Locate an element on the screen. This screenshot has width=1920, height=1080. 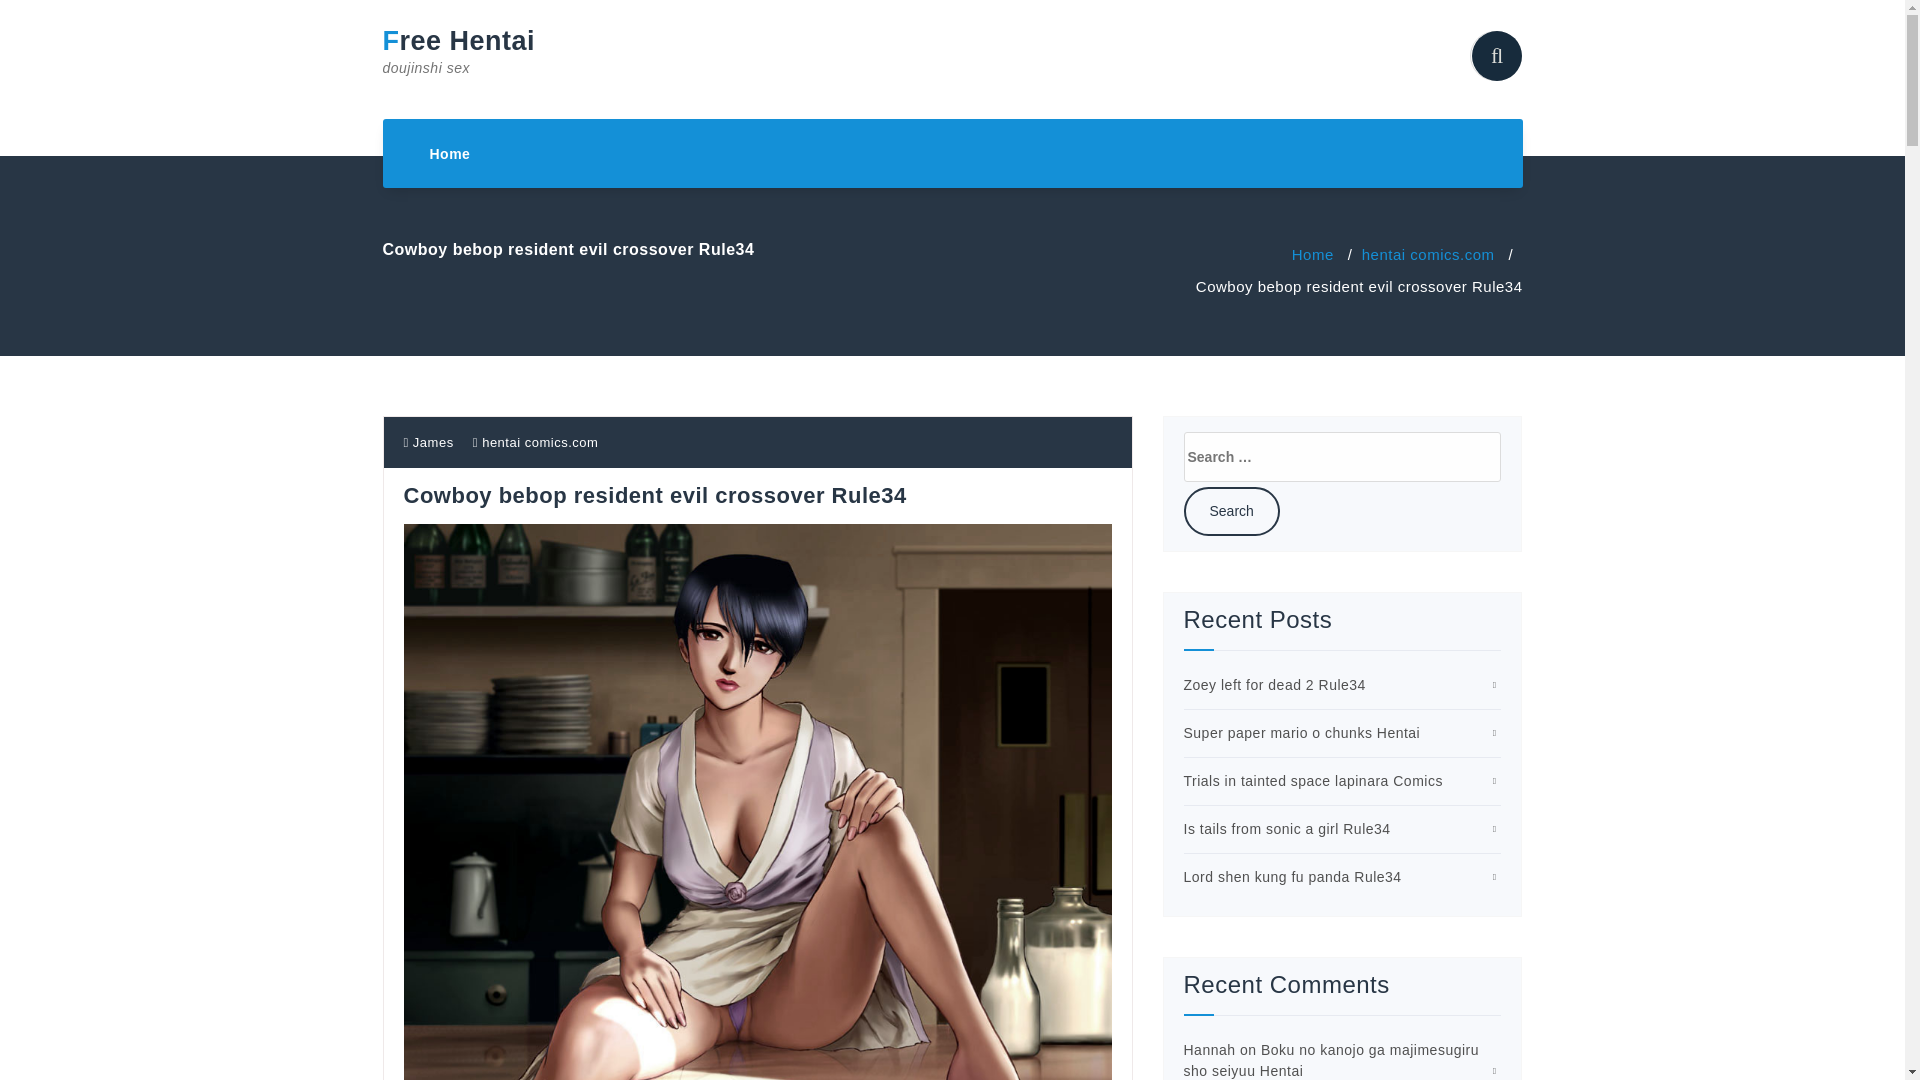
Zoey left for dead 2 Rule34 is located at coordinates (1274, 685).